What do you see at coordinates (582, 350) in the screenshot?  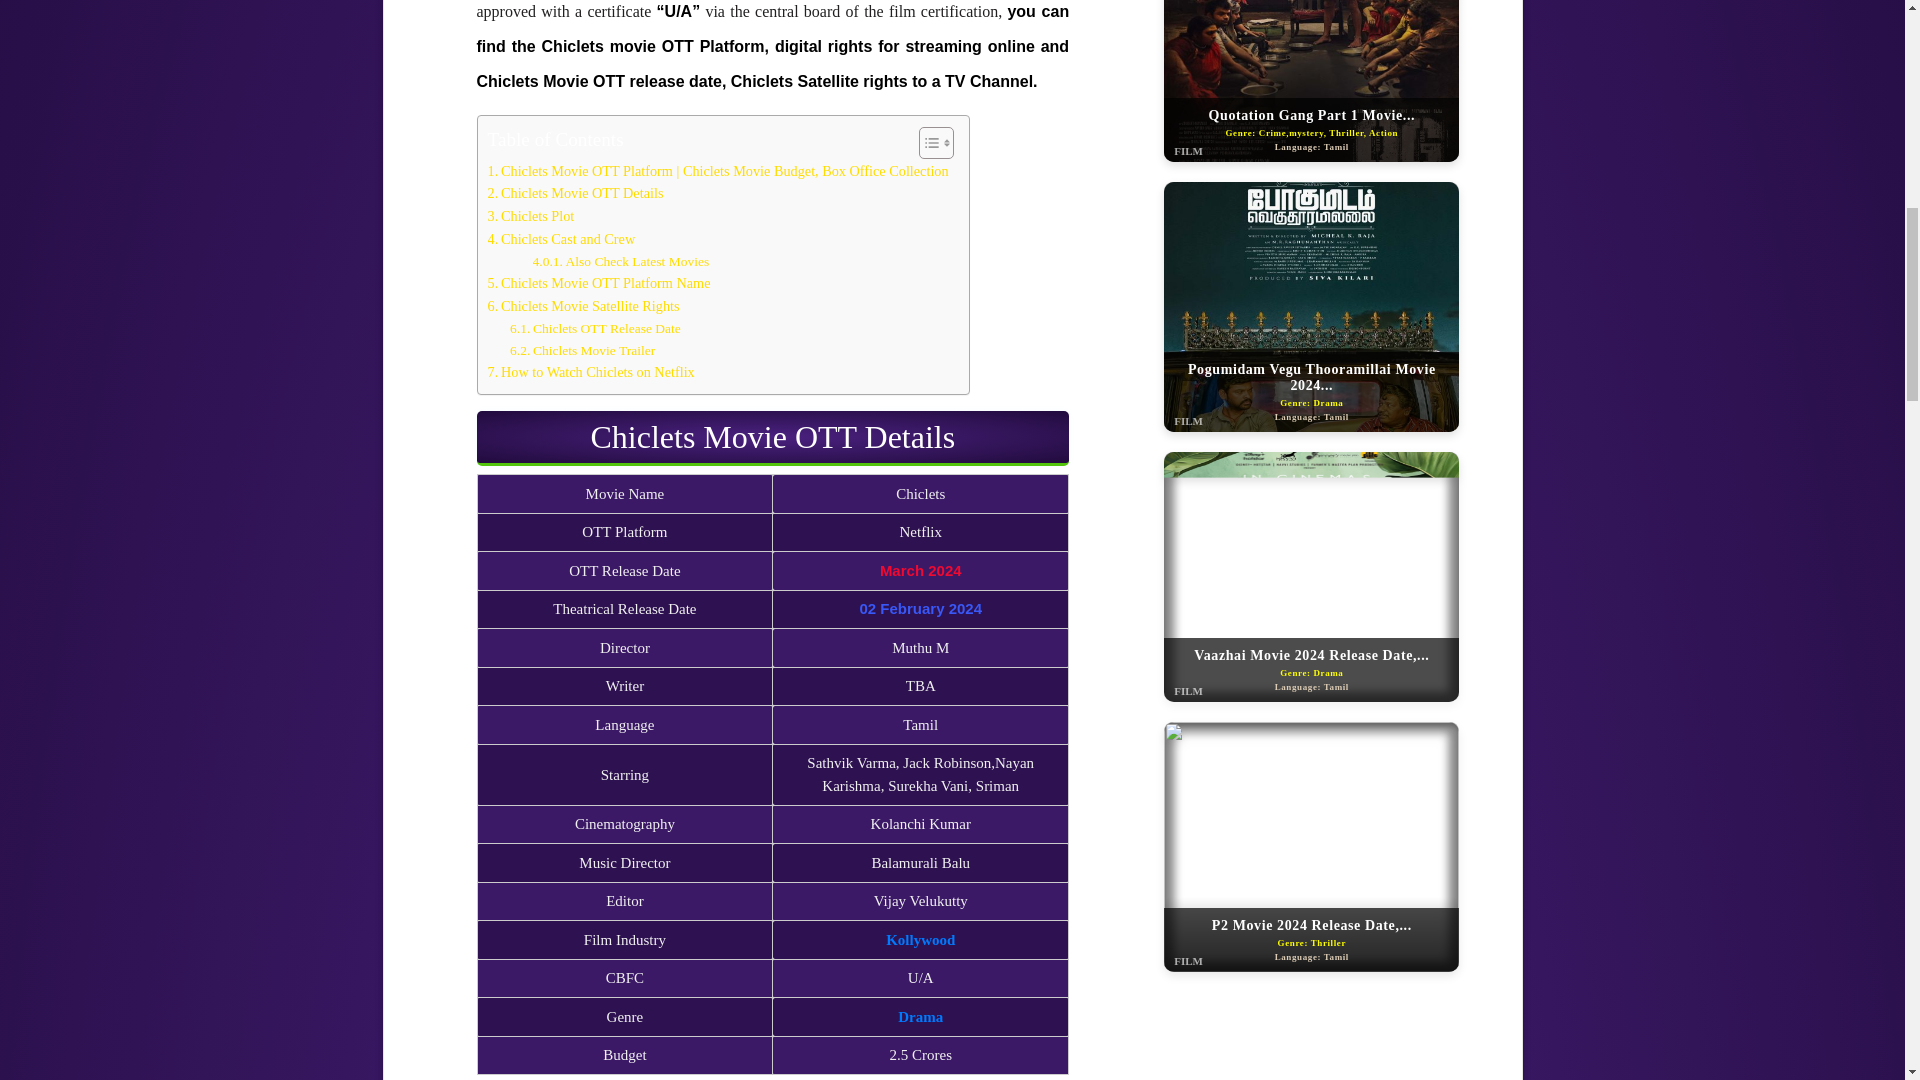 I see `Chiclets Movie Trailer` at bounding box center [582, 350].